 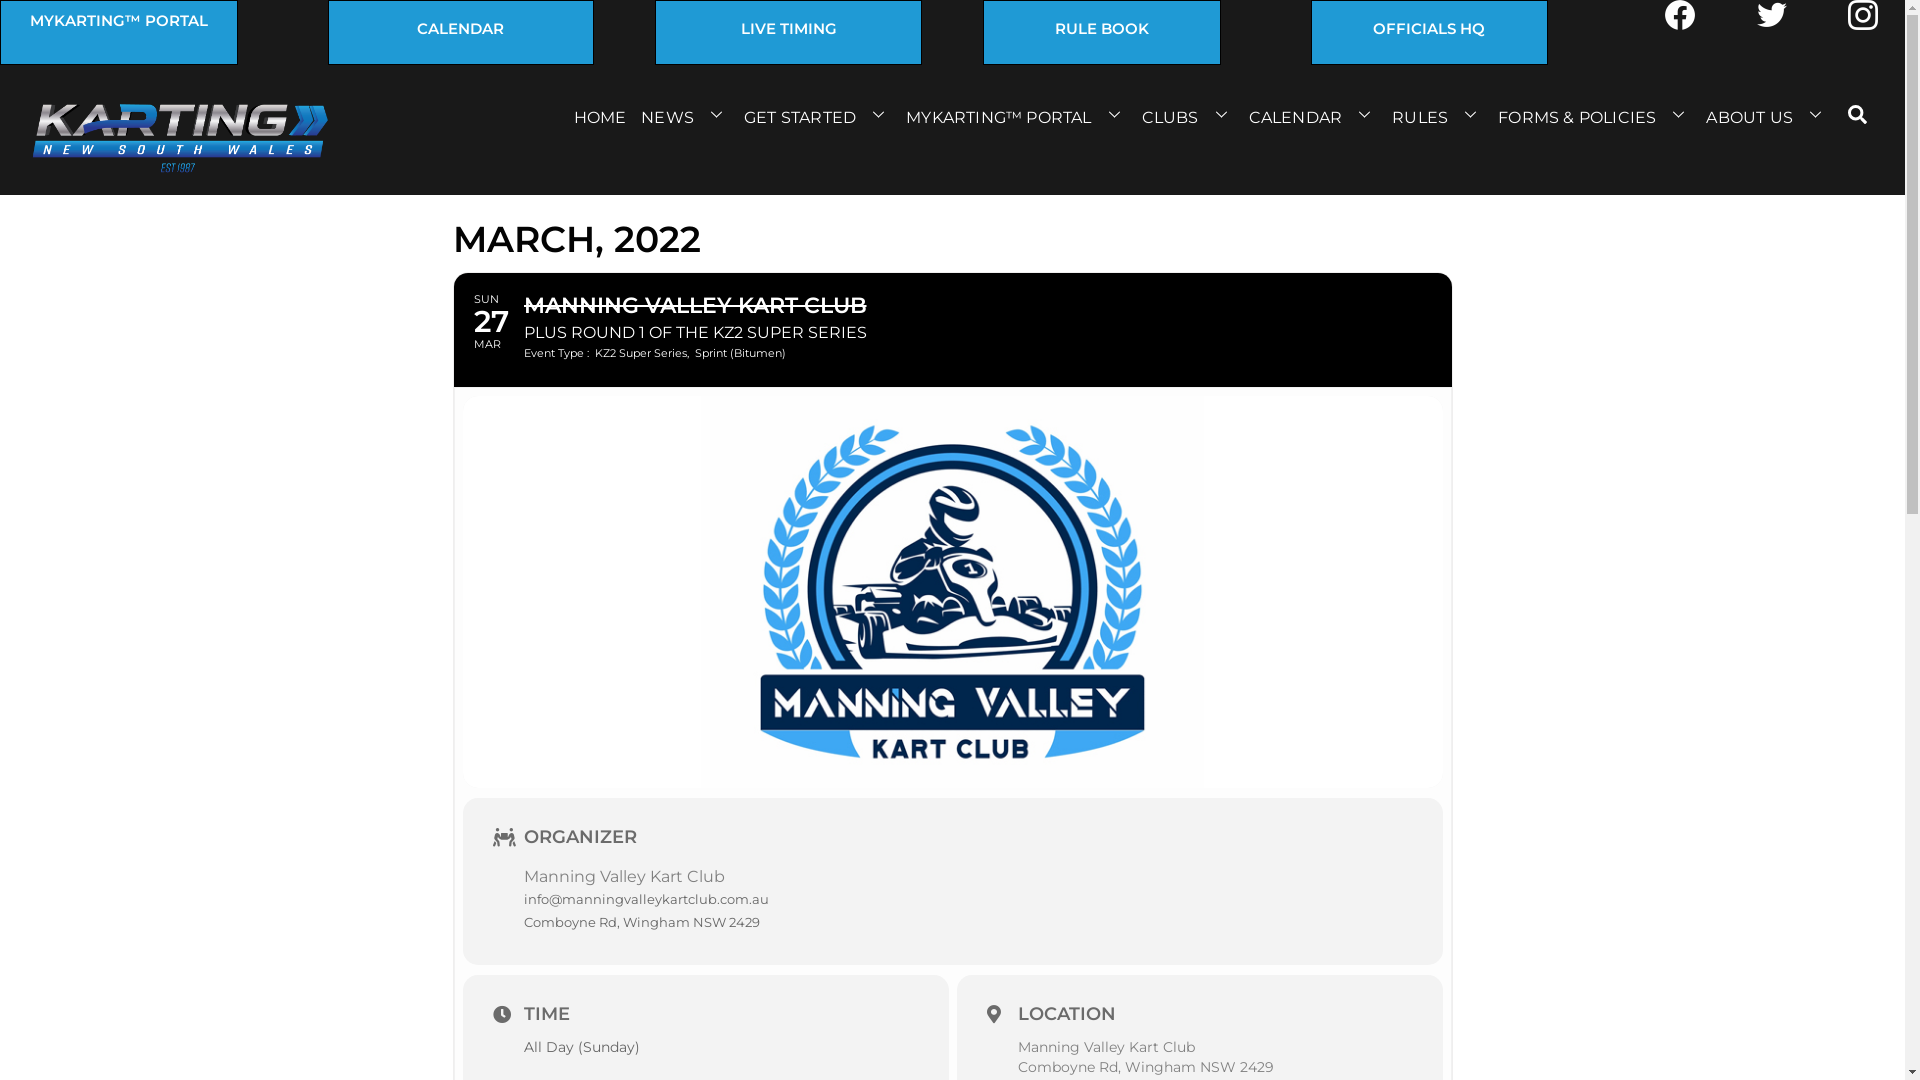 What do you see at coordinates (1102, 28) in the screenshot?
I see `RULE BOOK` at bounding box center [1102, 28].